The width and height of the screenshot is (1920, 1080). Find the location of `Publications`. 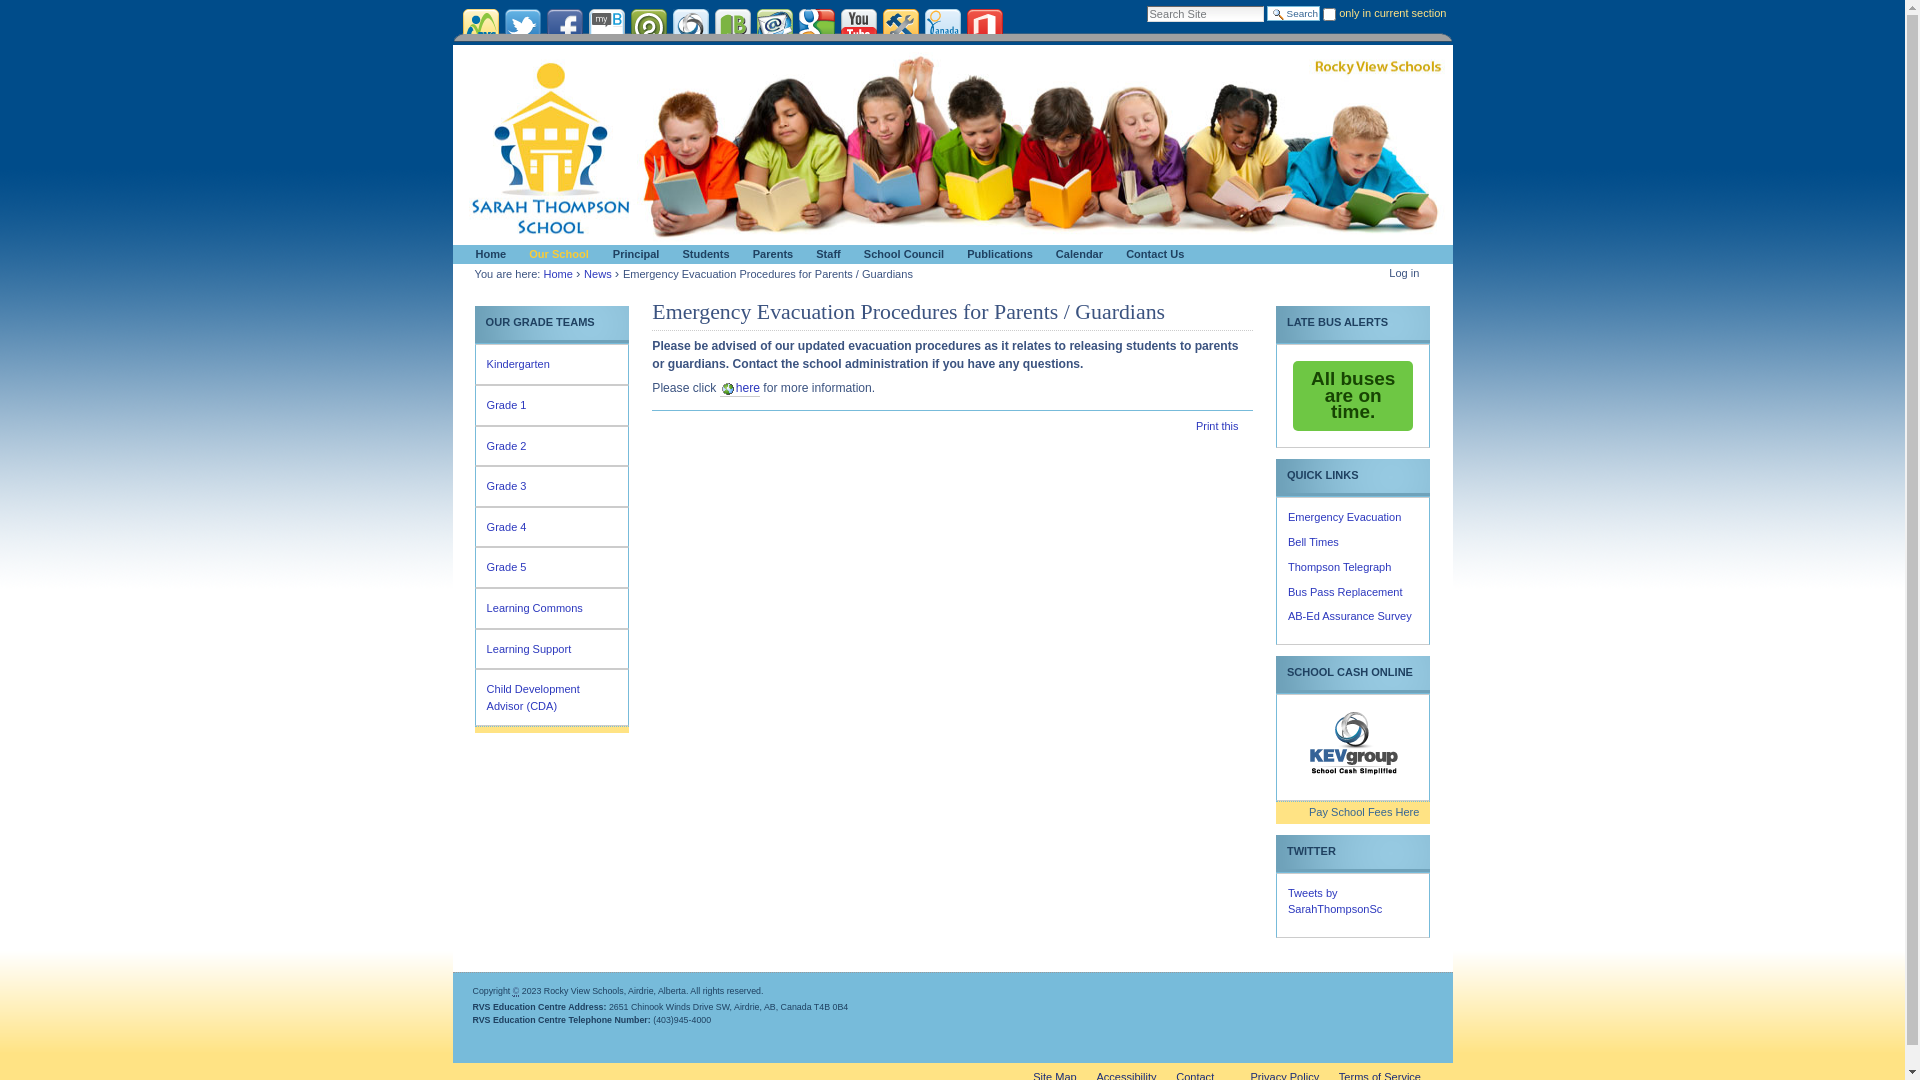

Publications is located at coordinates (996, 254).